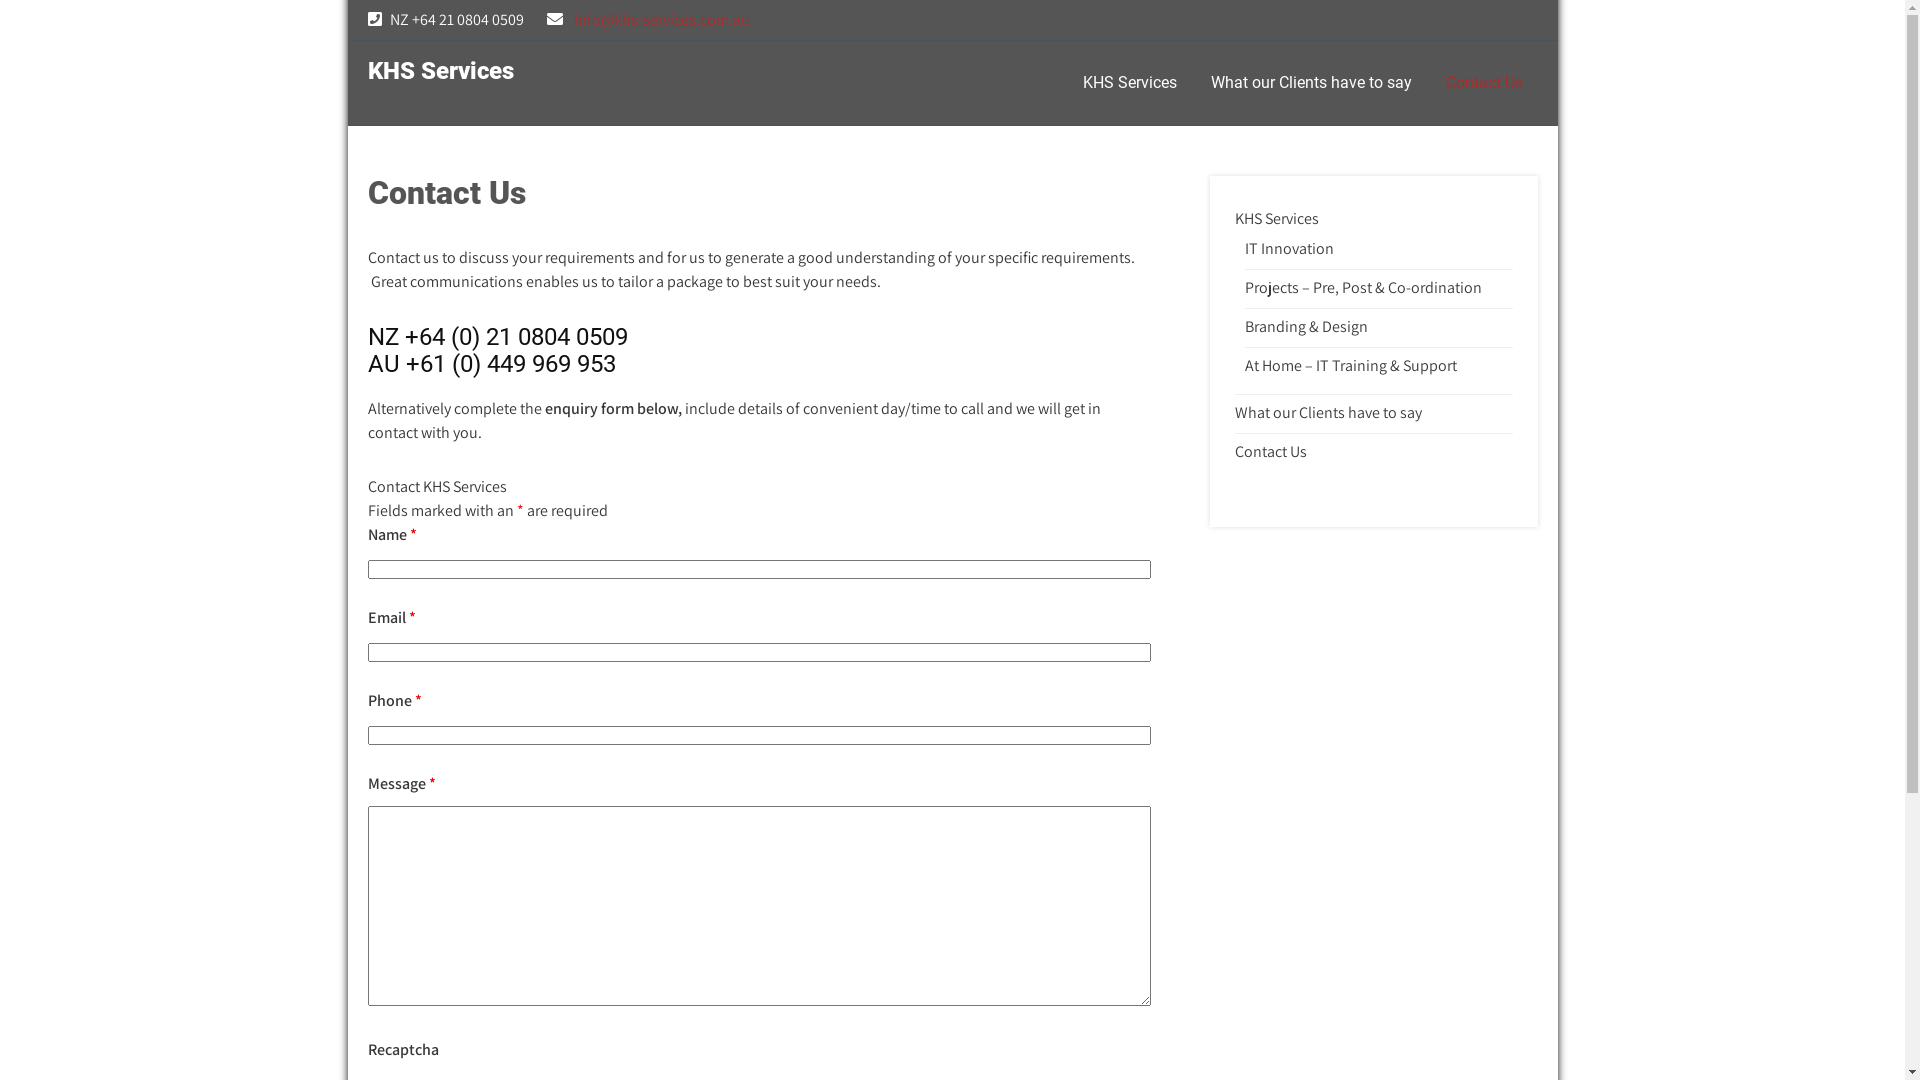  I want to click on Contact Us, so click(1271, 452).